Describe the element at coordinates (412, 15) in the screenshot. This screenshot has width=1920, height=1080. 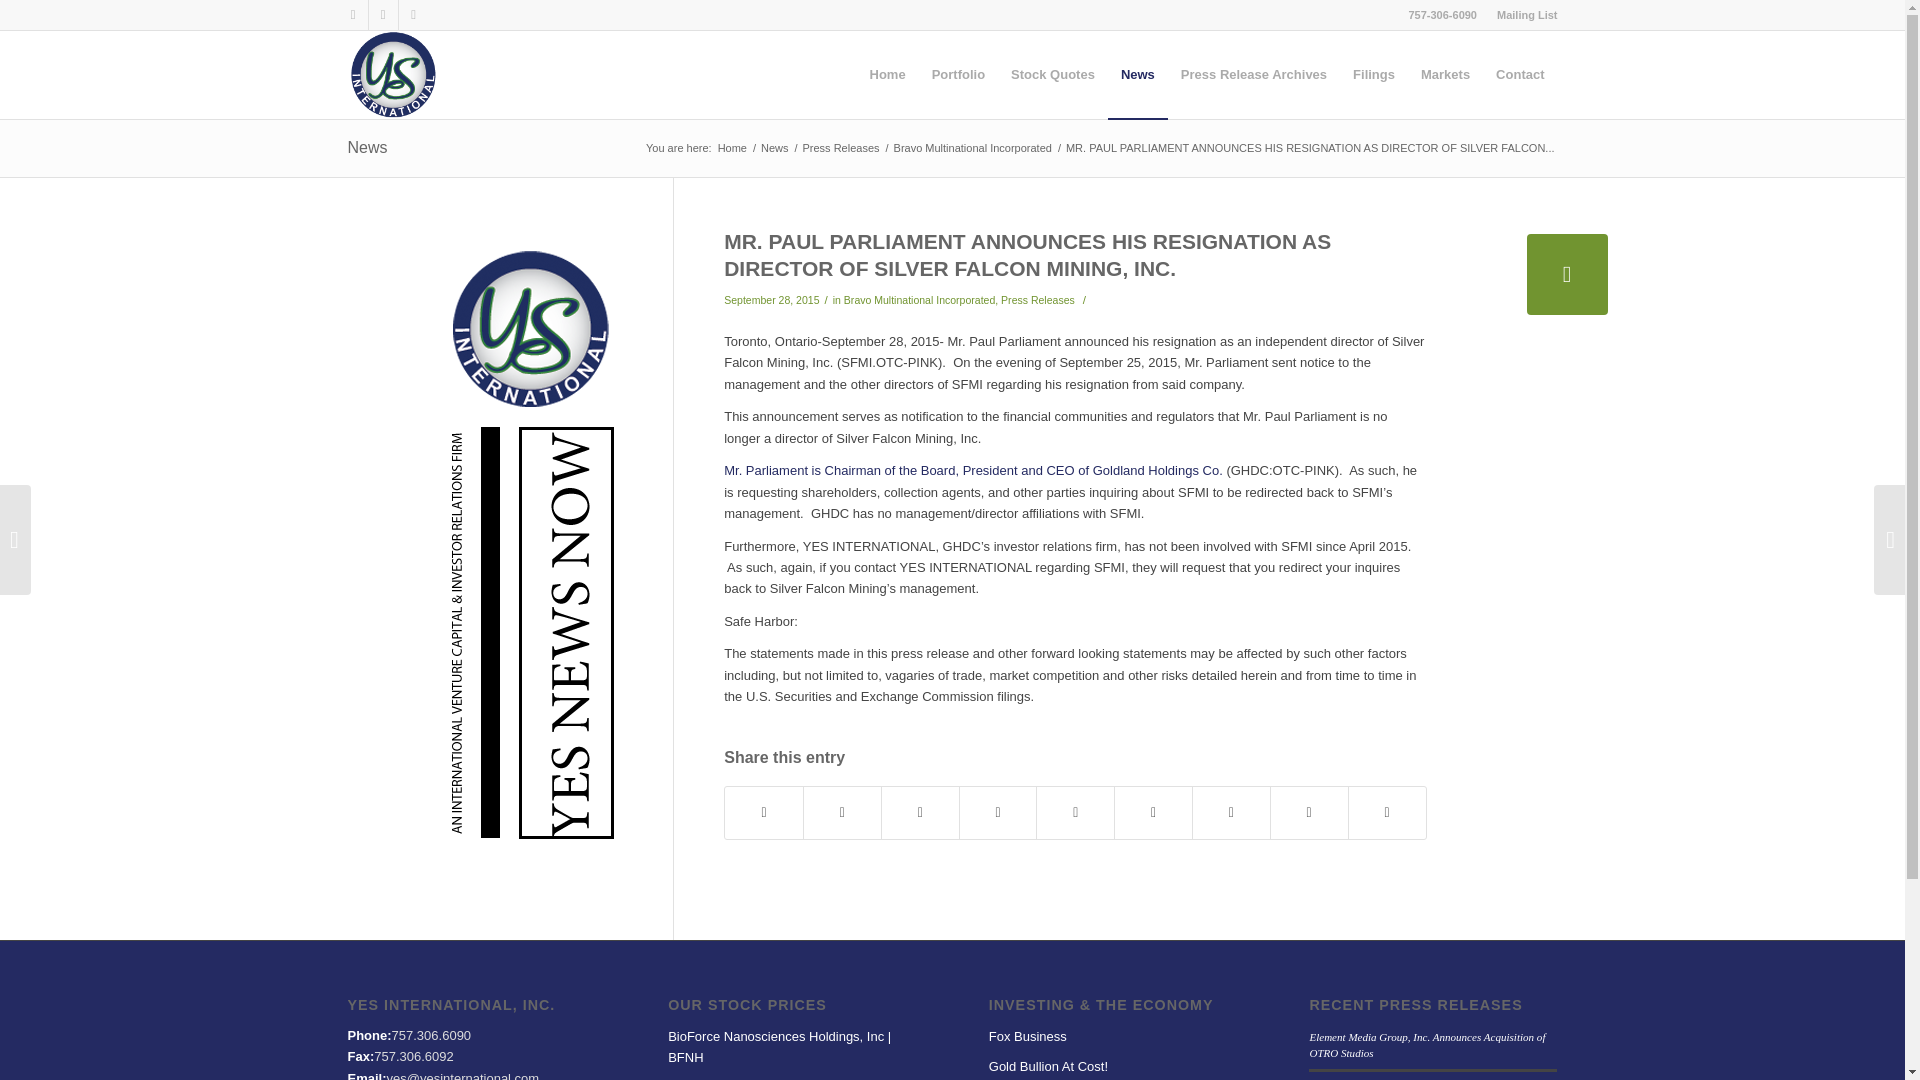
I see `Mail` at that location.